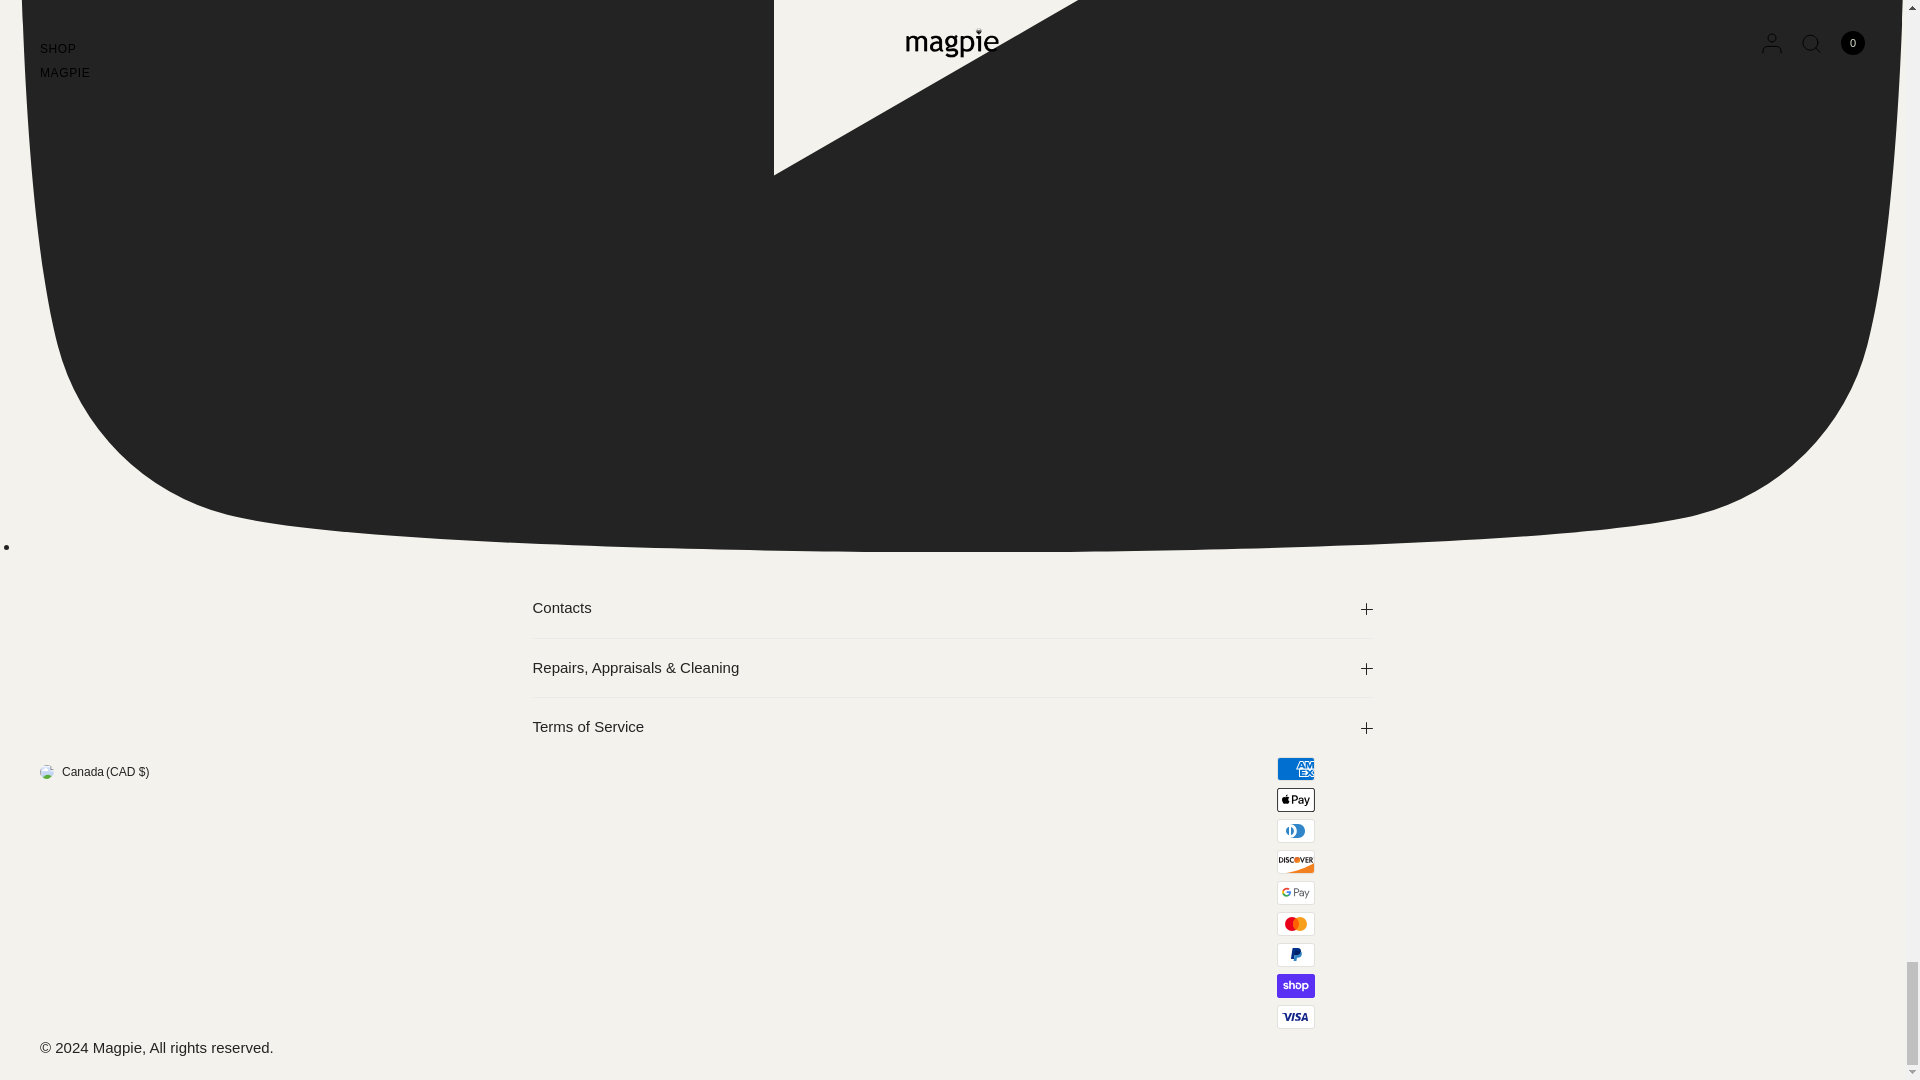  What do you see at coordinates (1296, 861) in the screenshot?
I see `Discover` at bounding box center [1296, 861].